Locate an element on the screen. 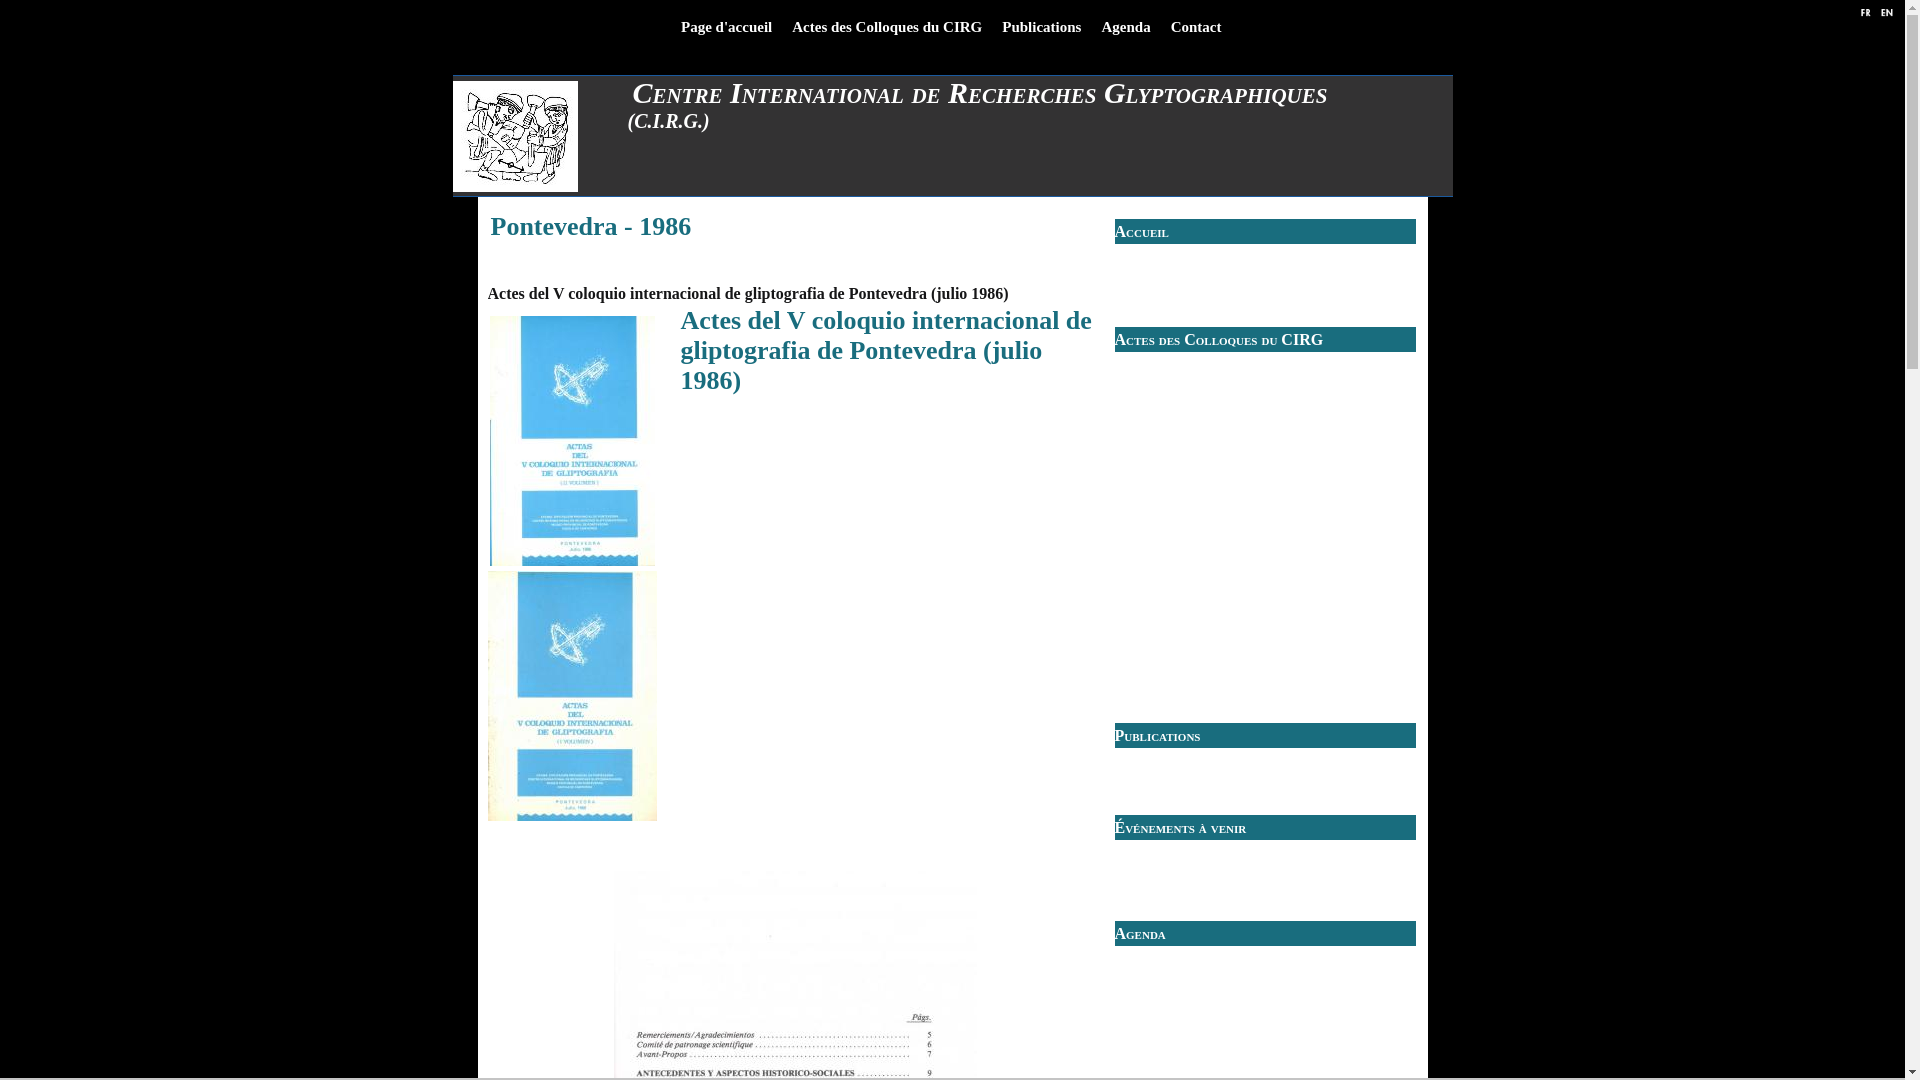 Image resolution: width=1920 pixels, height=1080 pixels. Amay - 2018 is located at coordinates (1168, 680).